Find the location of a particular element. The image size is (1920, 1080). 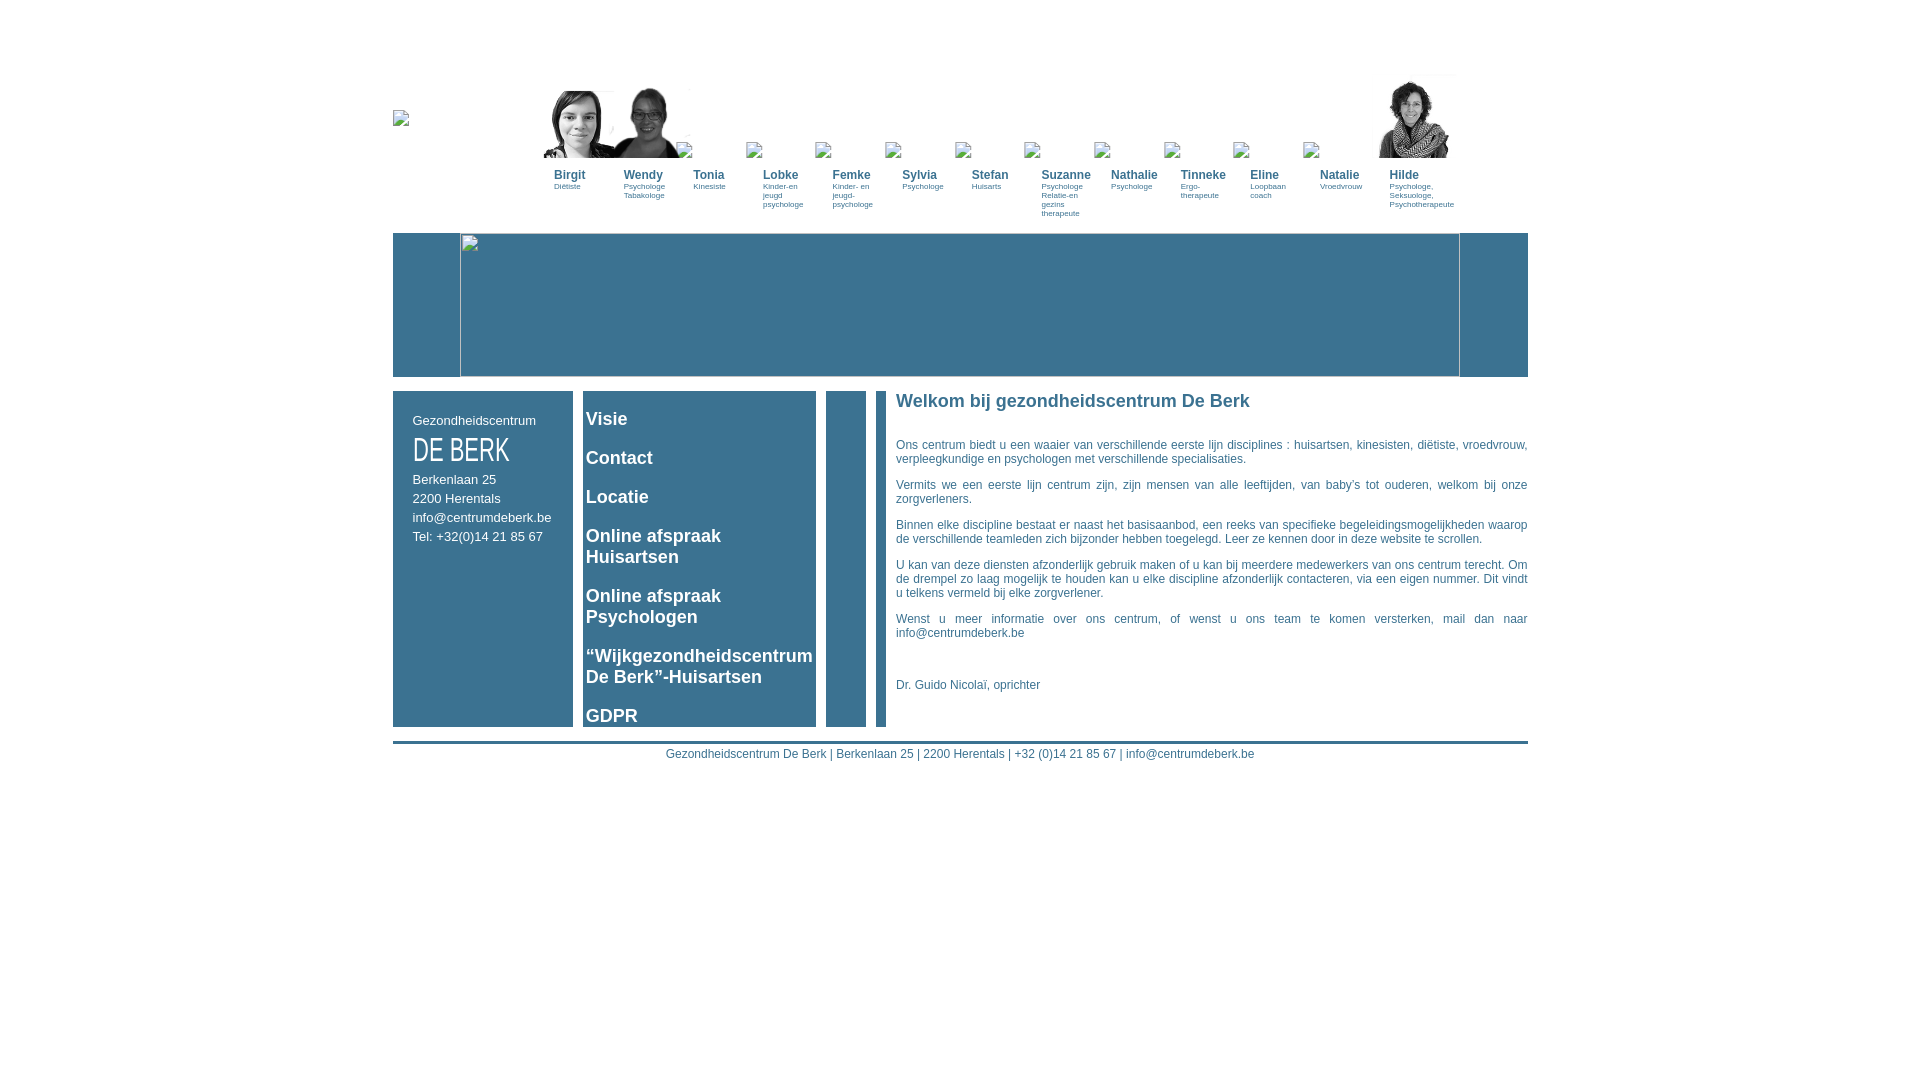

Tonia
Kinesiste is located at coordinates (718, 104).